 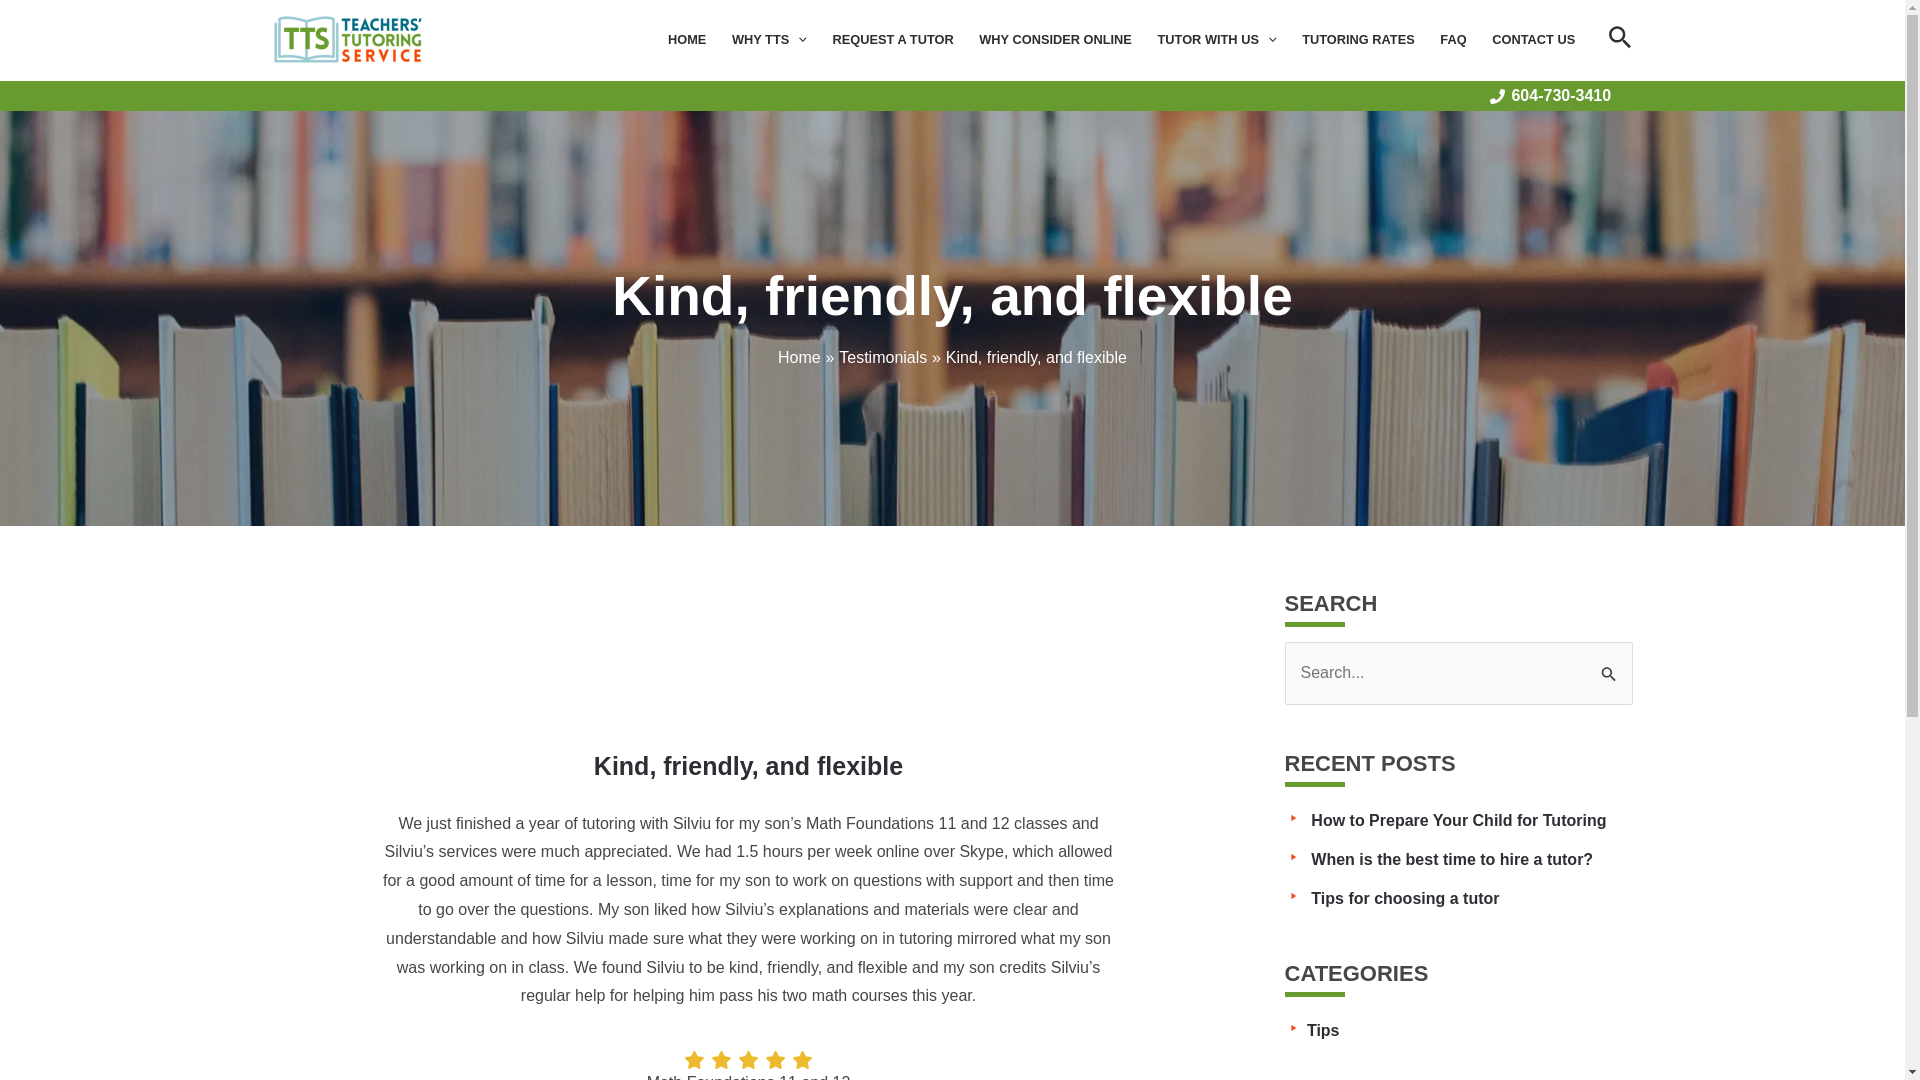 I want to click on REQUEST A TUTOR, so click(x=893, y=40).